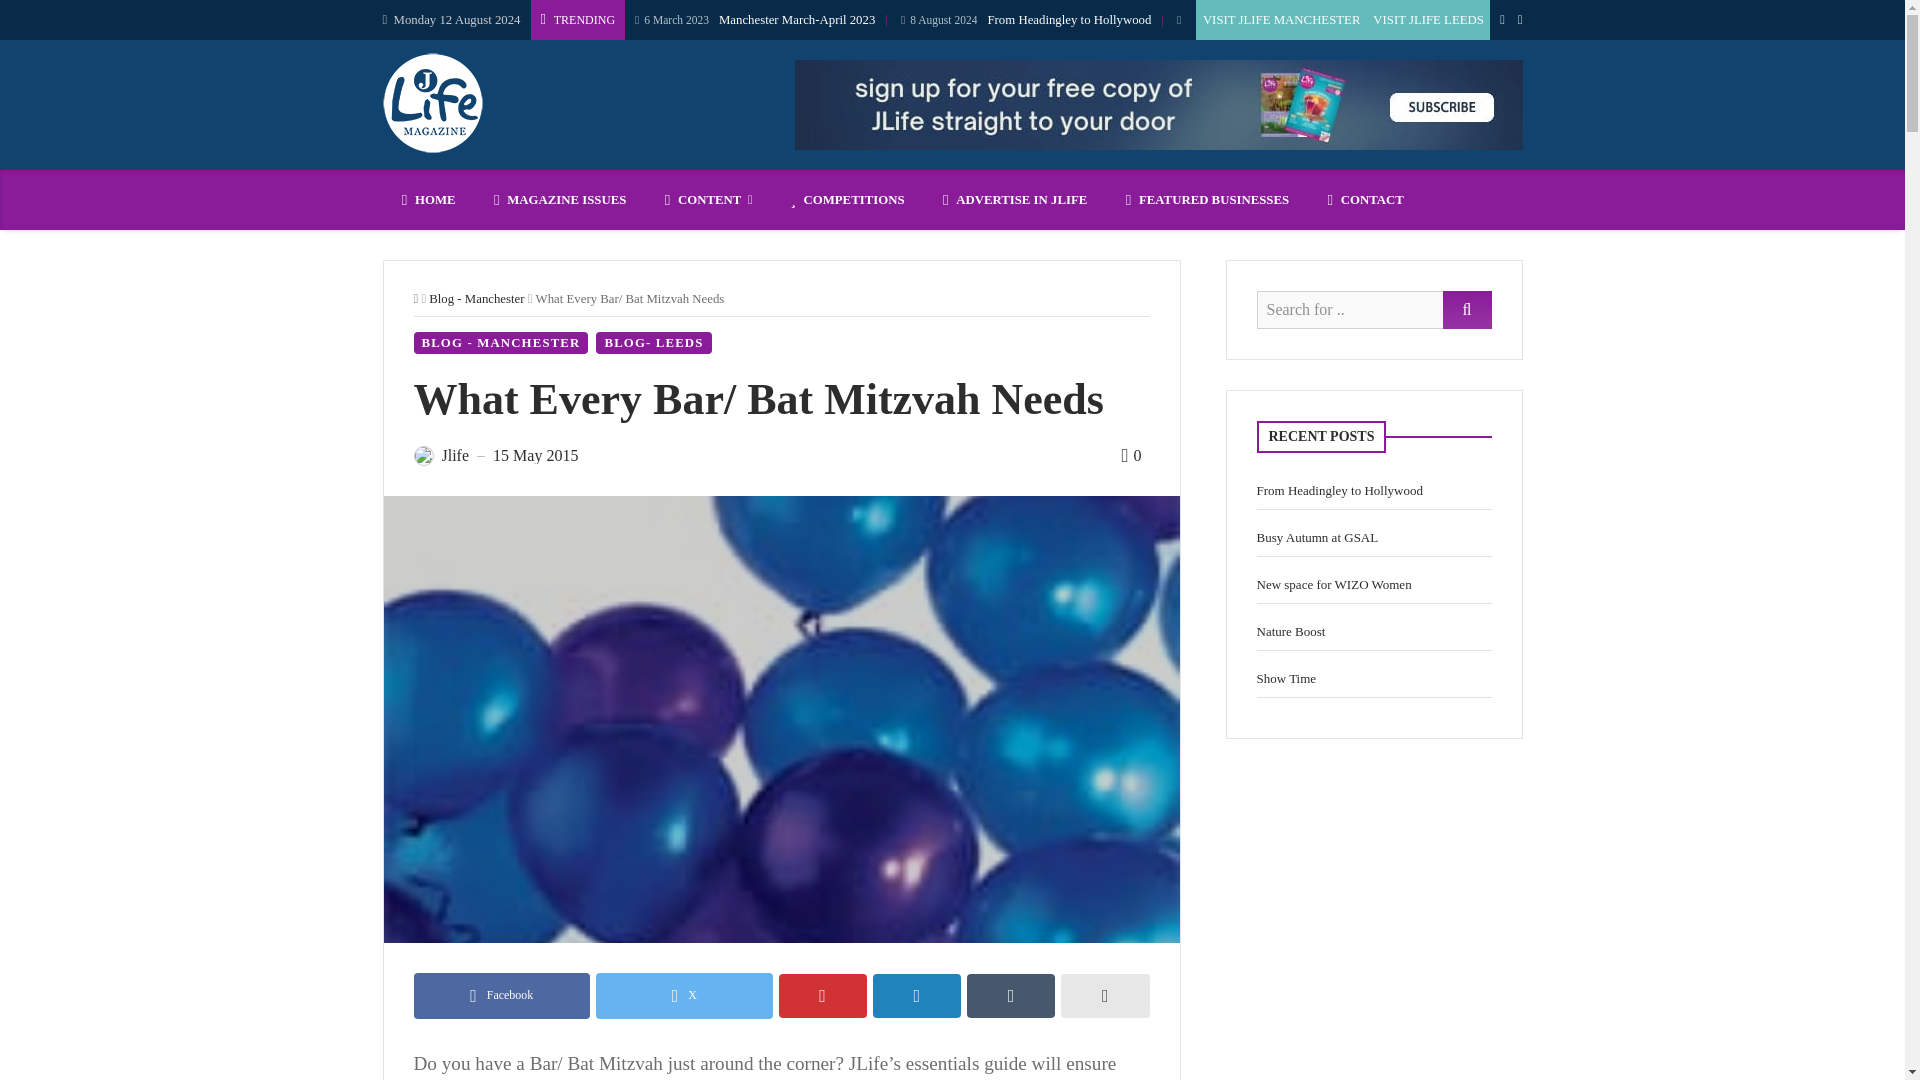 This screenshot has height=1080, width=1920. I want to click on VISIT JLIFE LEEDS, so click(766, 20).